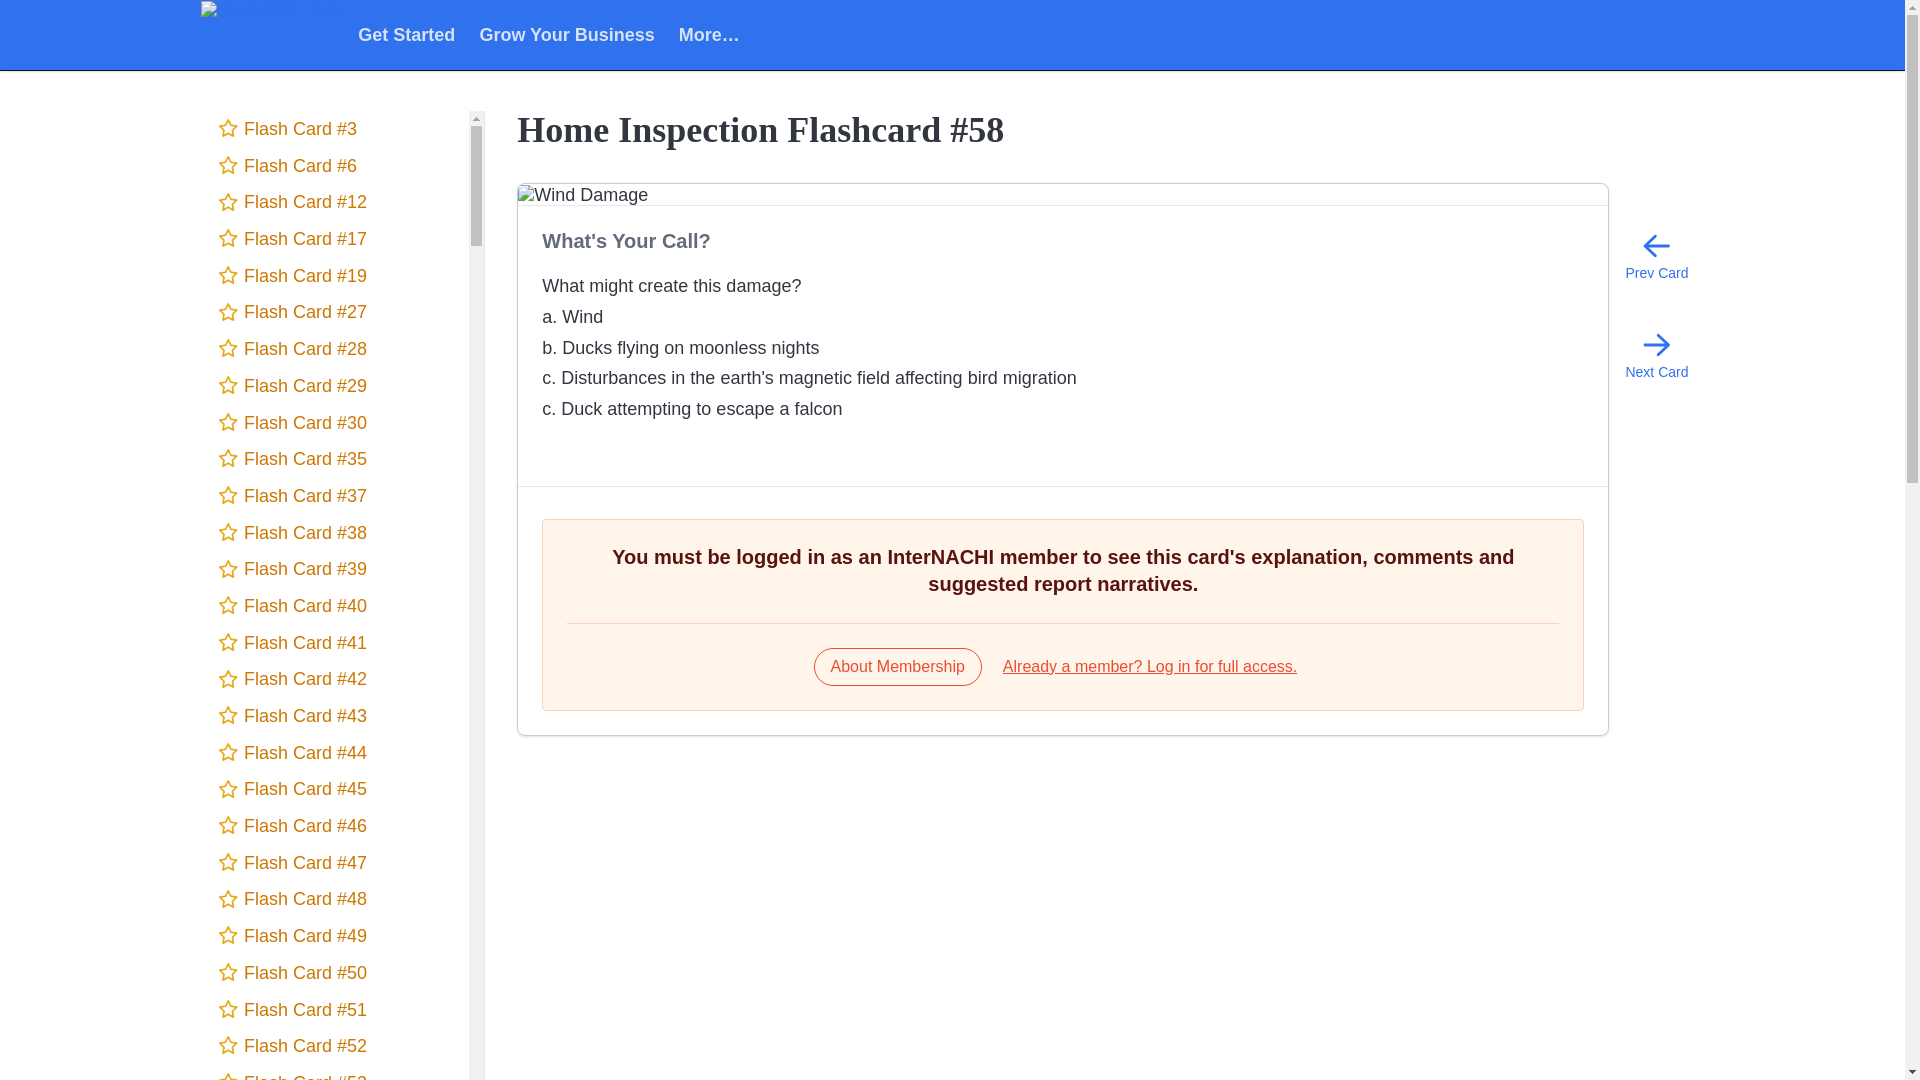 Image resolution: width=1920 pixels, height=1080 pixels. What do you see at coordinates (1656, 256) in the screenshot?
I see `Prev Card` at bounding box center [1656, 256].